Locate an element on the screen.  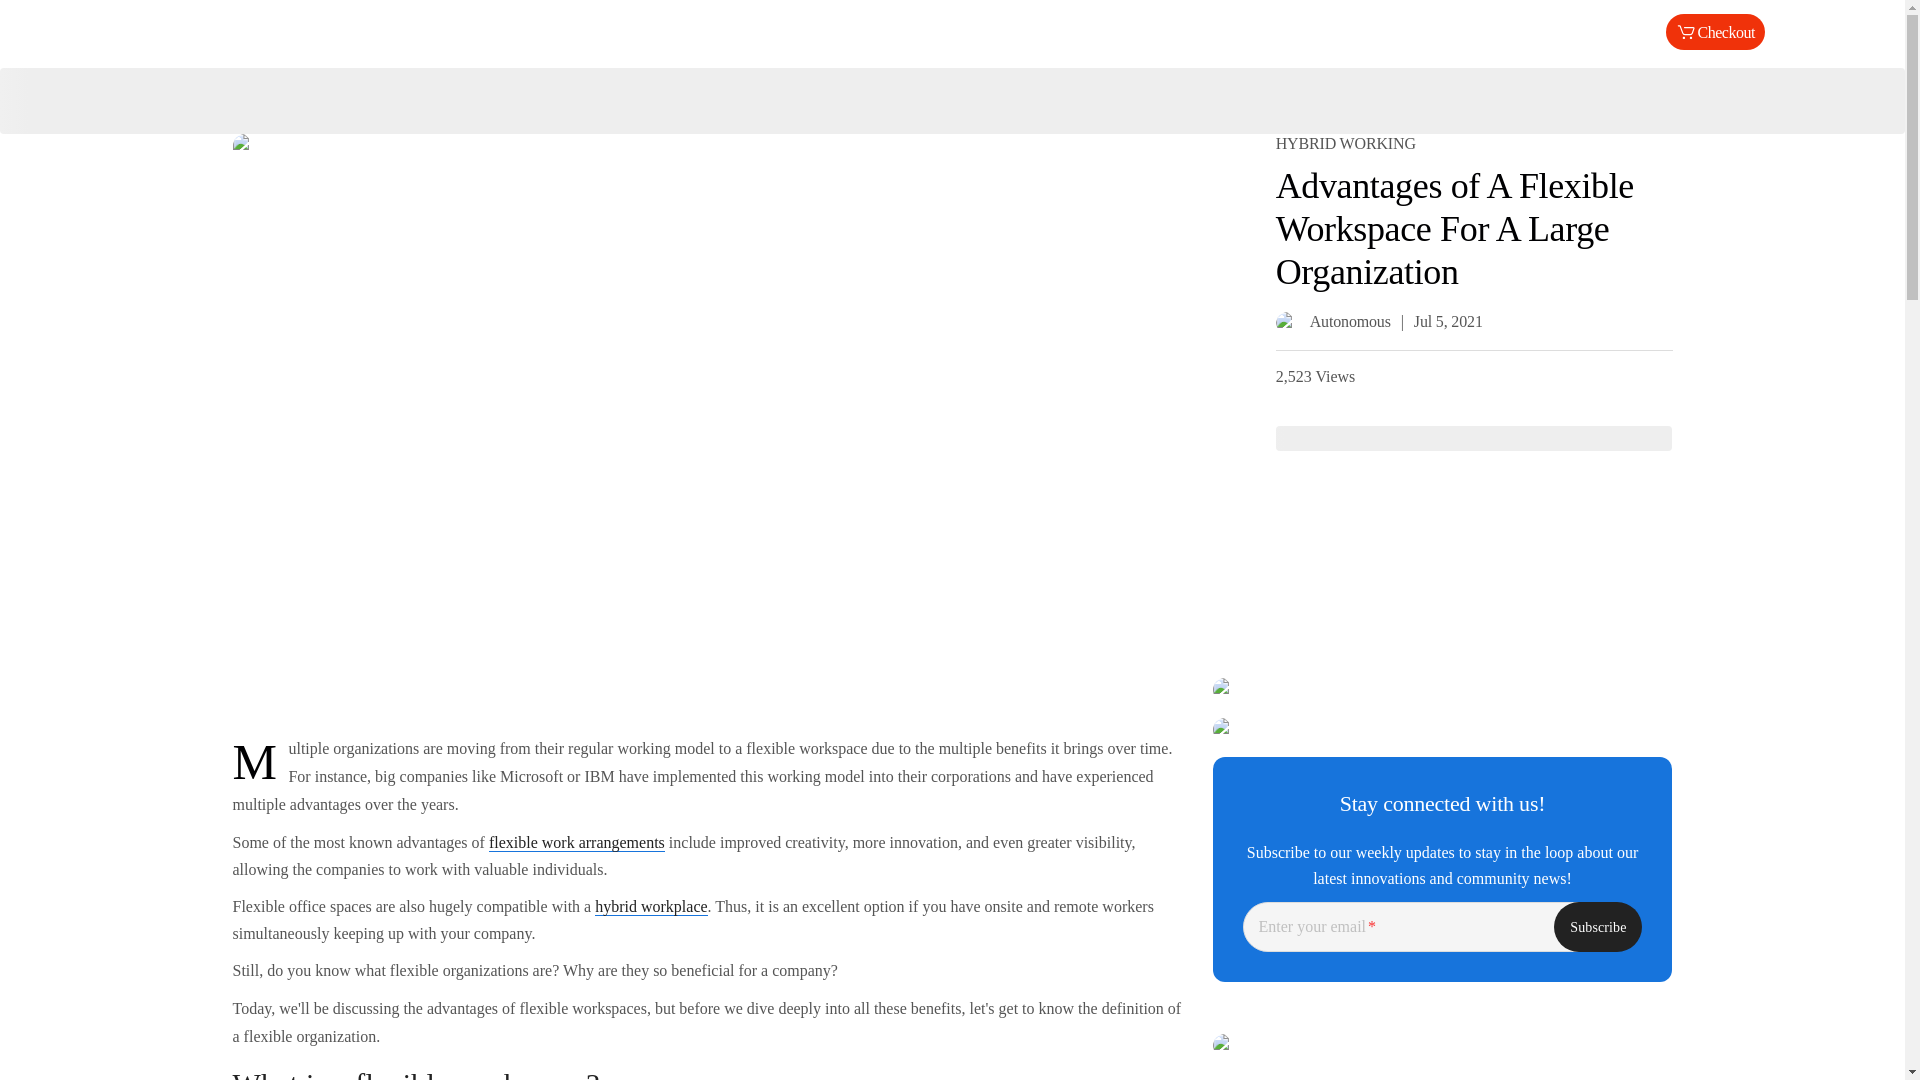
Autonomous is located at coordinates (952, 32).